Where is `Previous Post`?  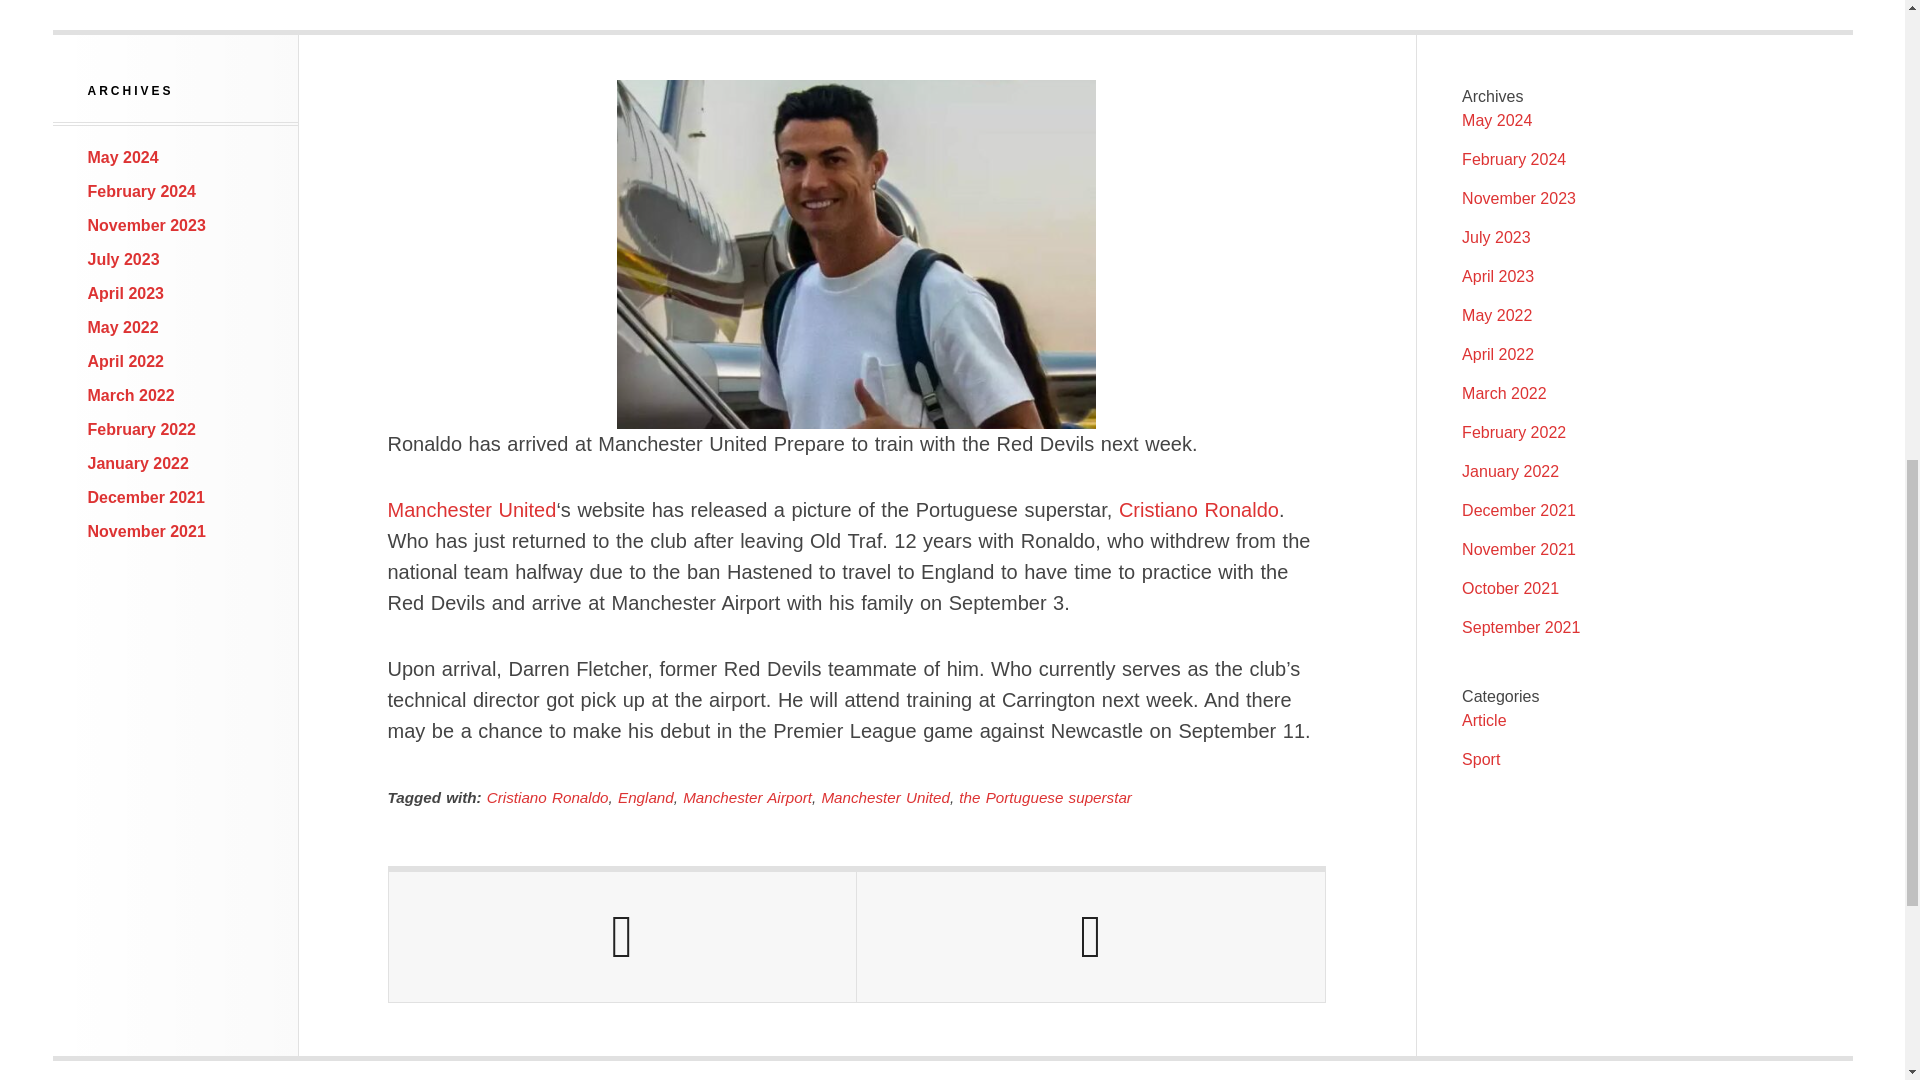 Previous Post is located at coordinates (622, 936).